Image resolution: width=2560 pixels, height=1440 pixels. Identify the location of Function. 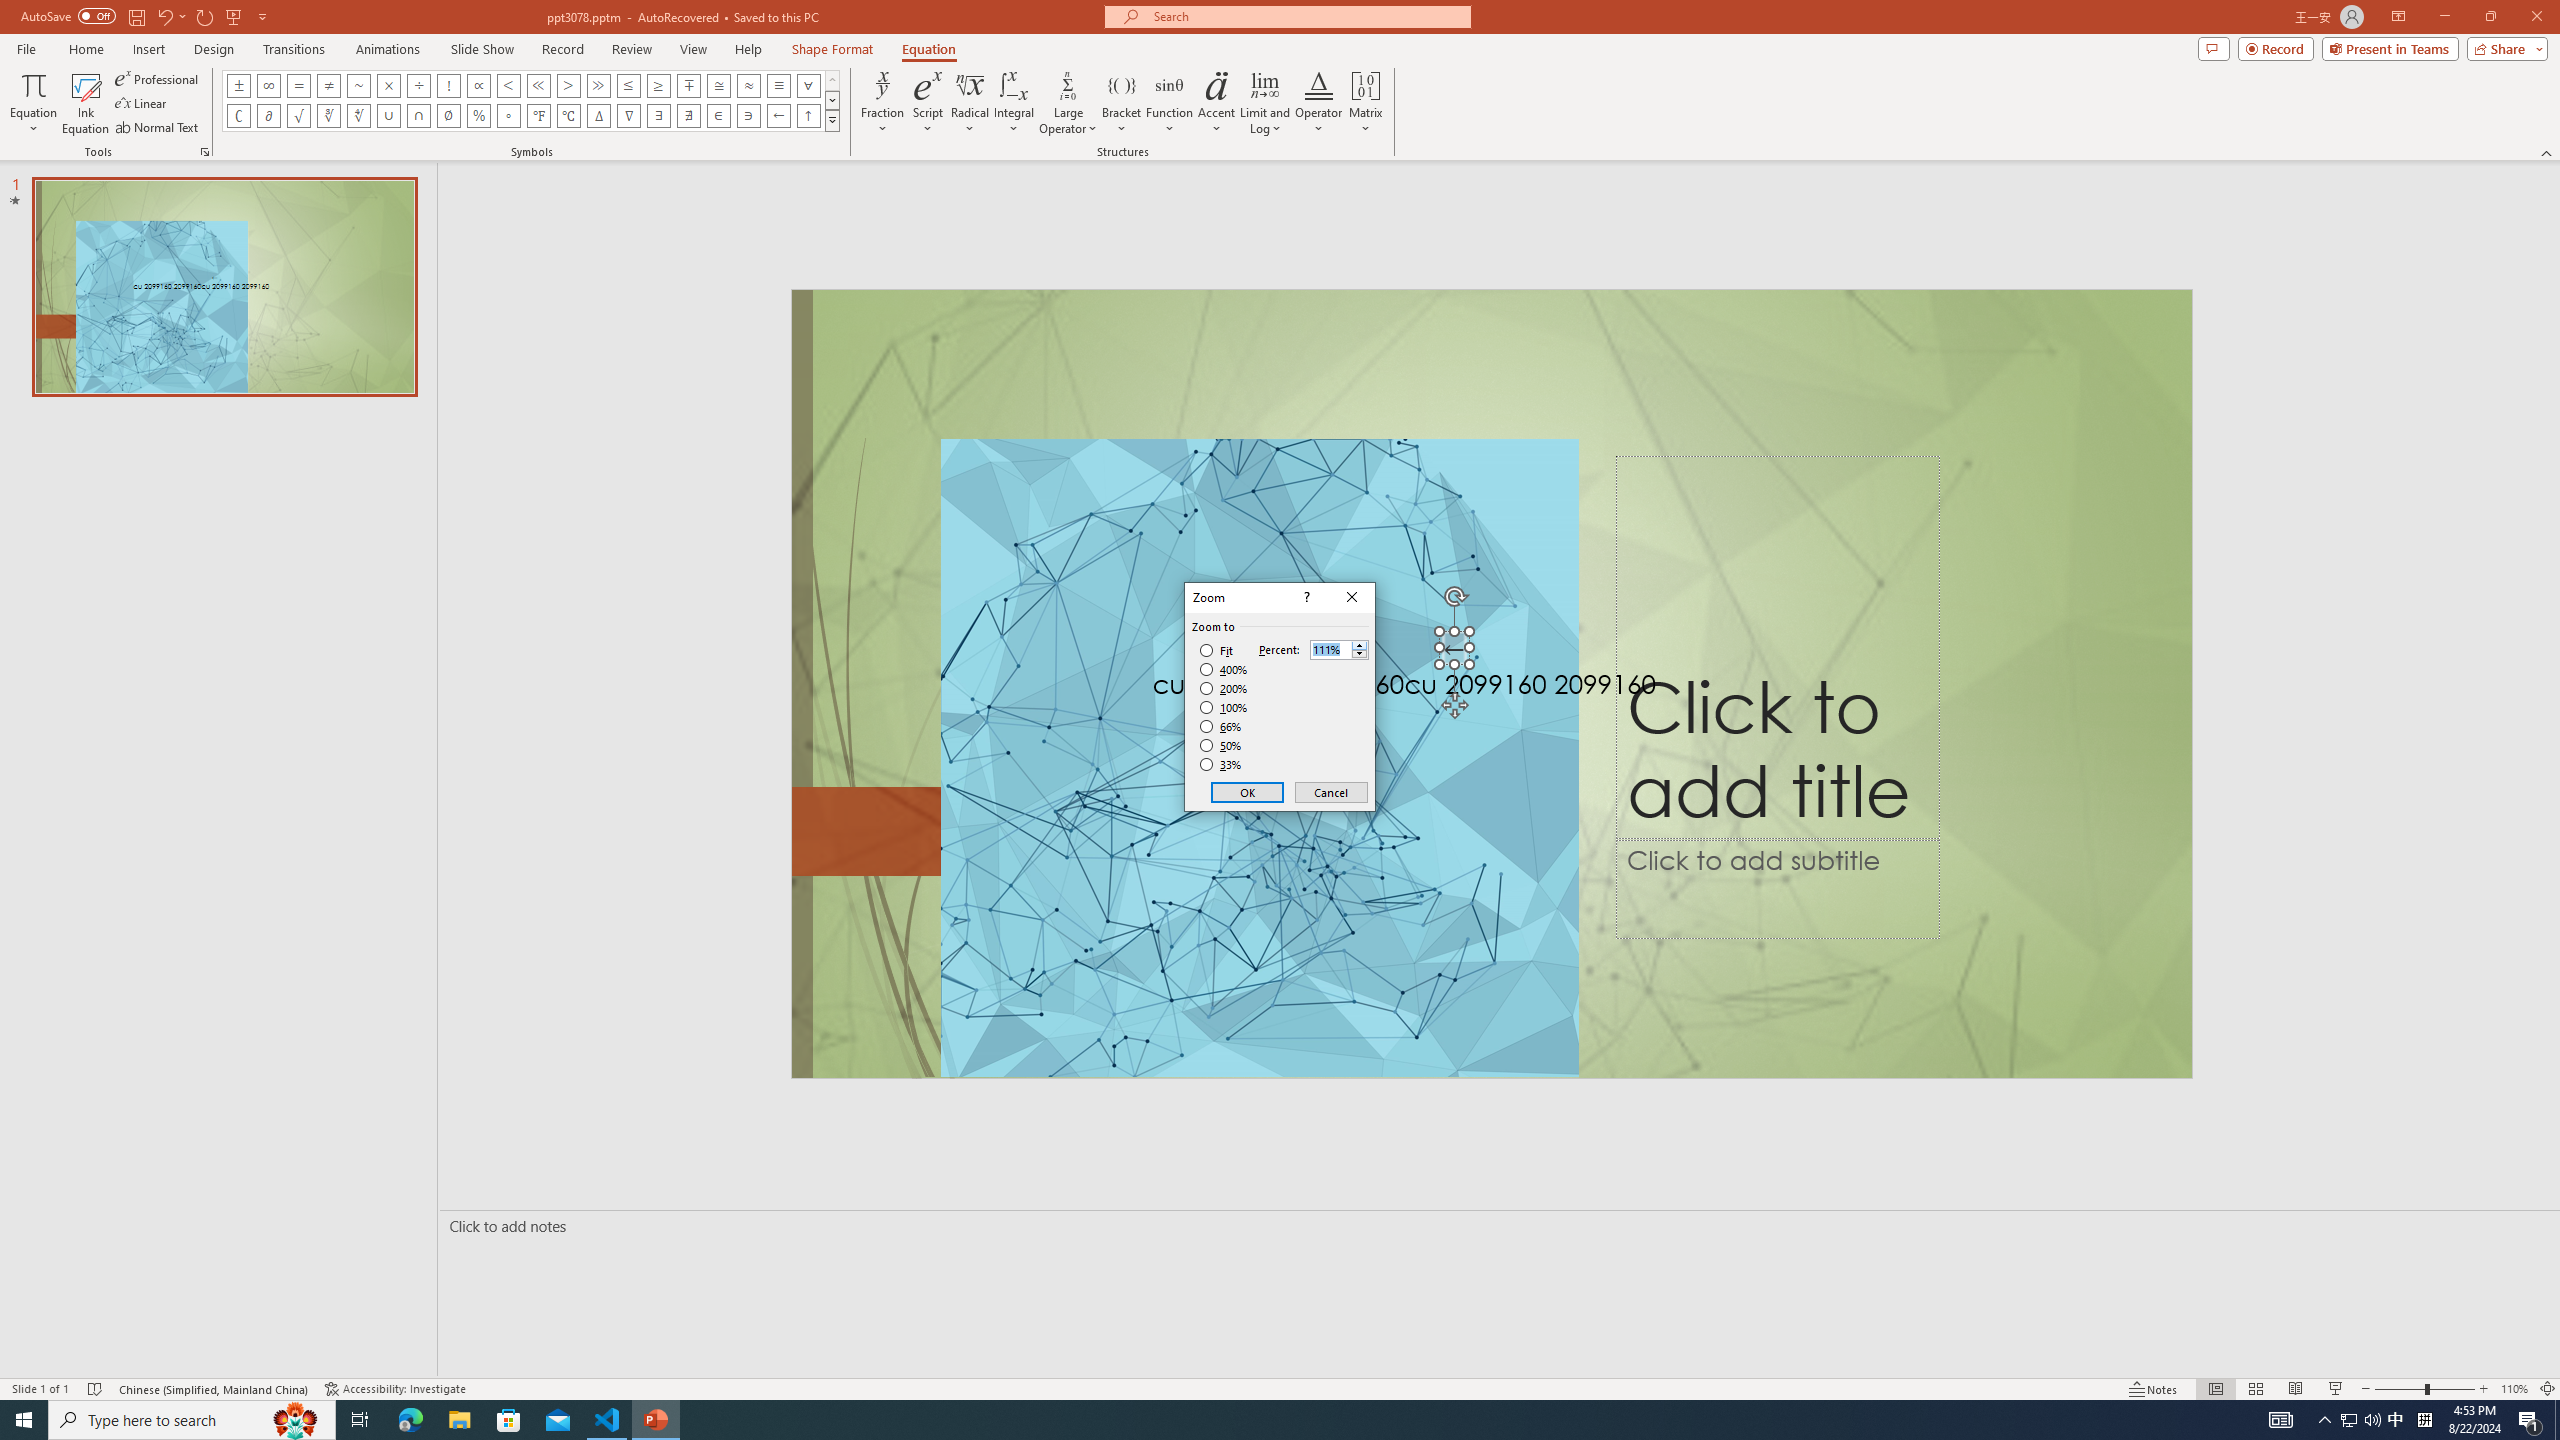
(1170, 103).